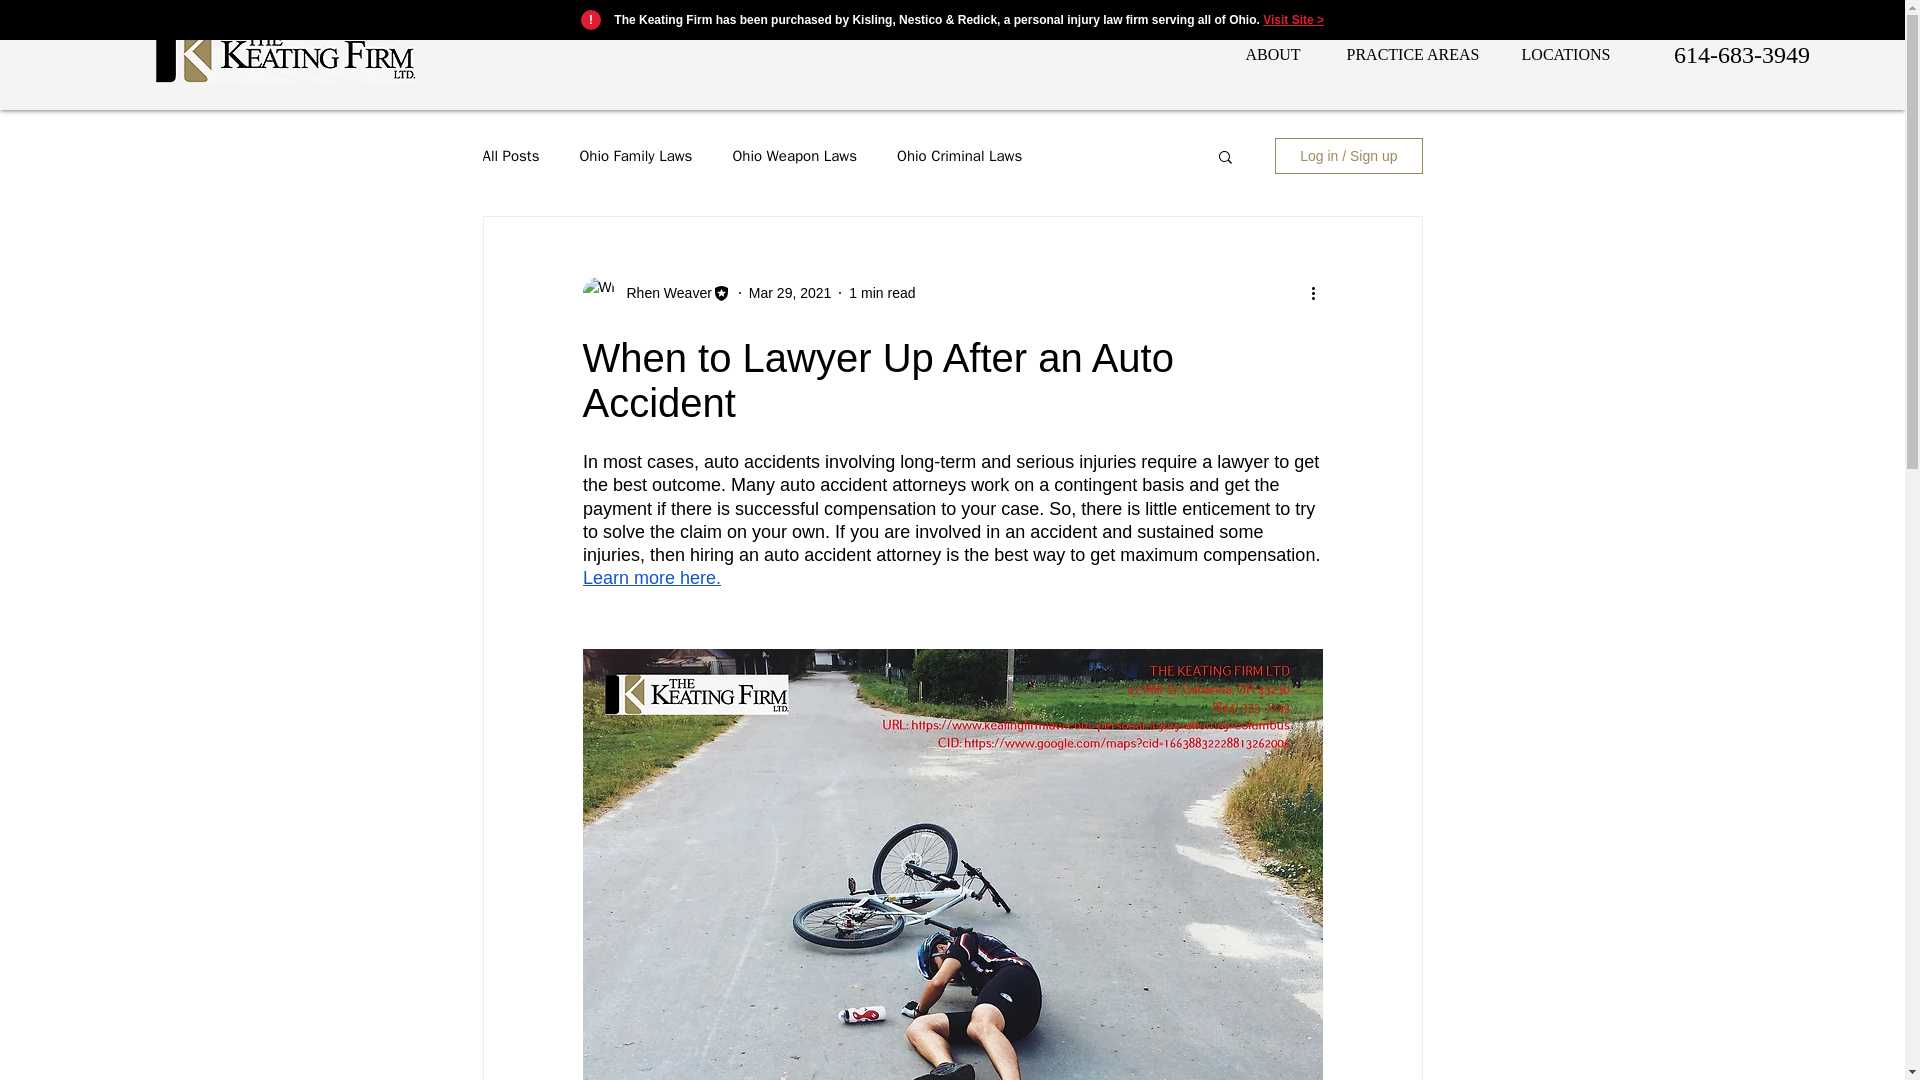 The height and width of the screenshot is (1080, 1920). What do you see at coordinates (650, 578) in the screenshot?
I see `Learn more here.` at bounding box center [650, 578].